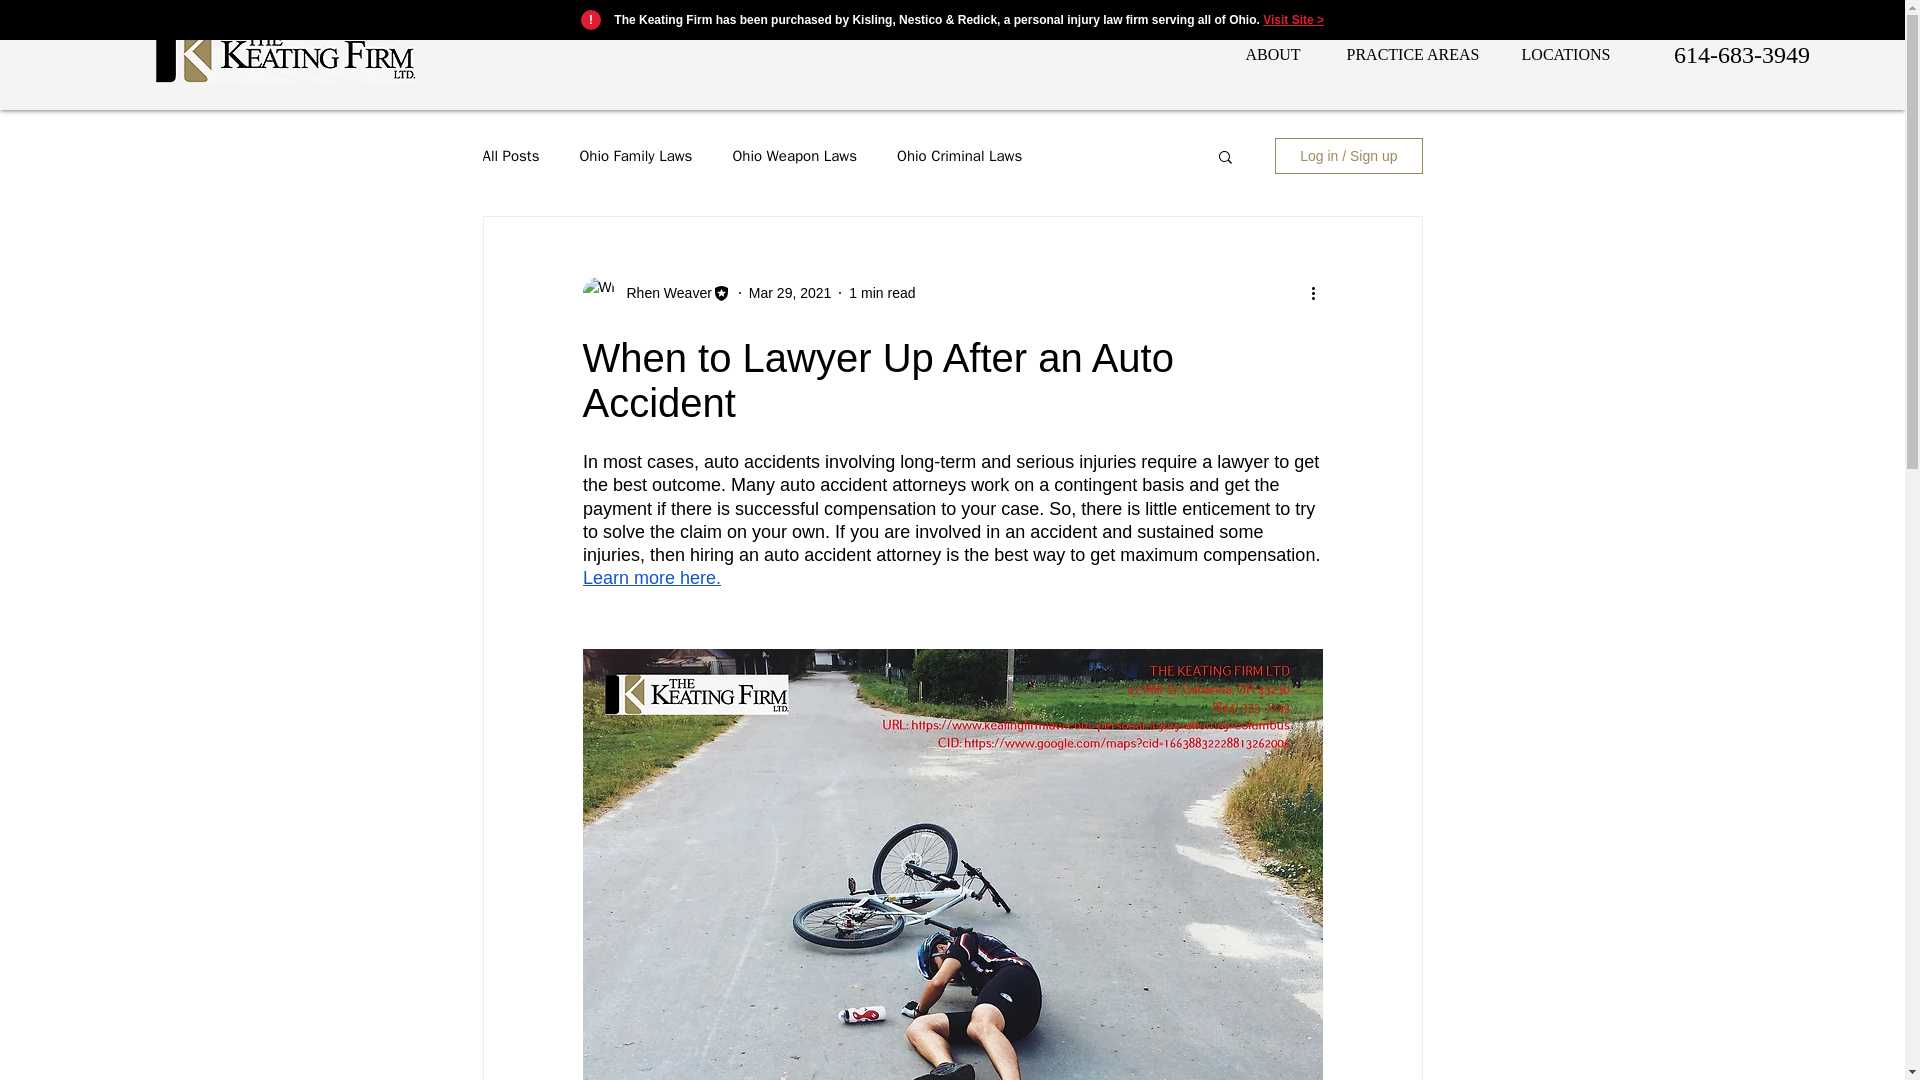 The height and width of the screenshot is (1080, 1920). What do you see at coordinates (650, 578) in the screenshot?
I see `Learn more here.` at bounding box center [650, 578].